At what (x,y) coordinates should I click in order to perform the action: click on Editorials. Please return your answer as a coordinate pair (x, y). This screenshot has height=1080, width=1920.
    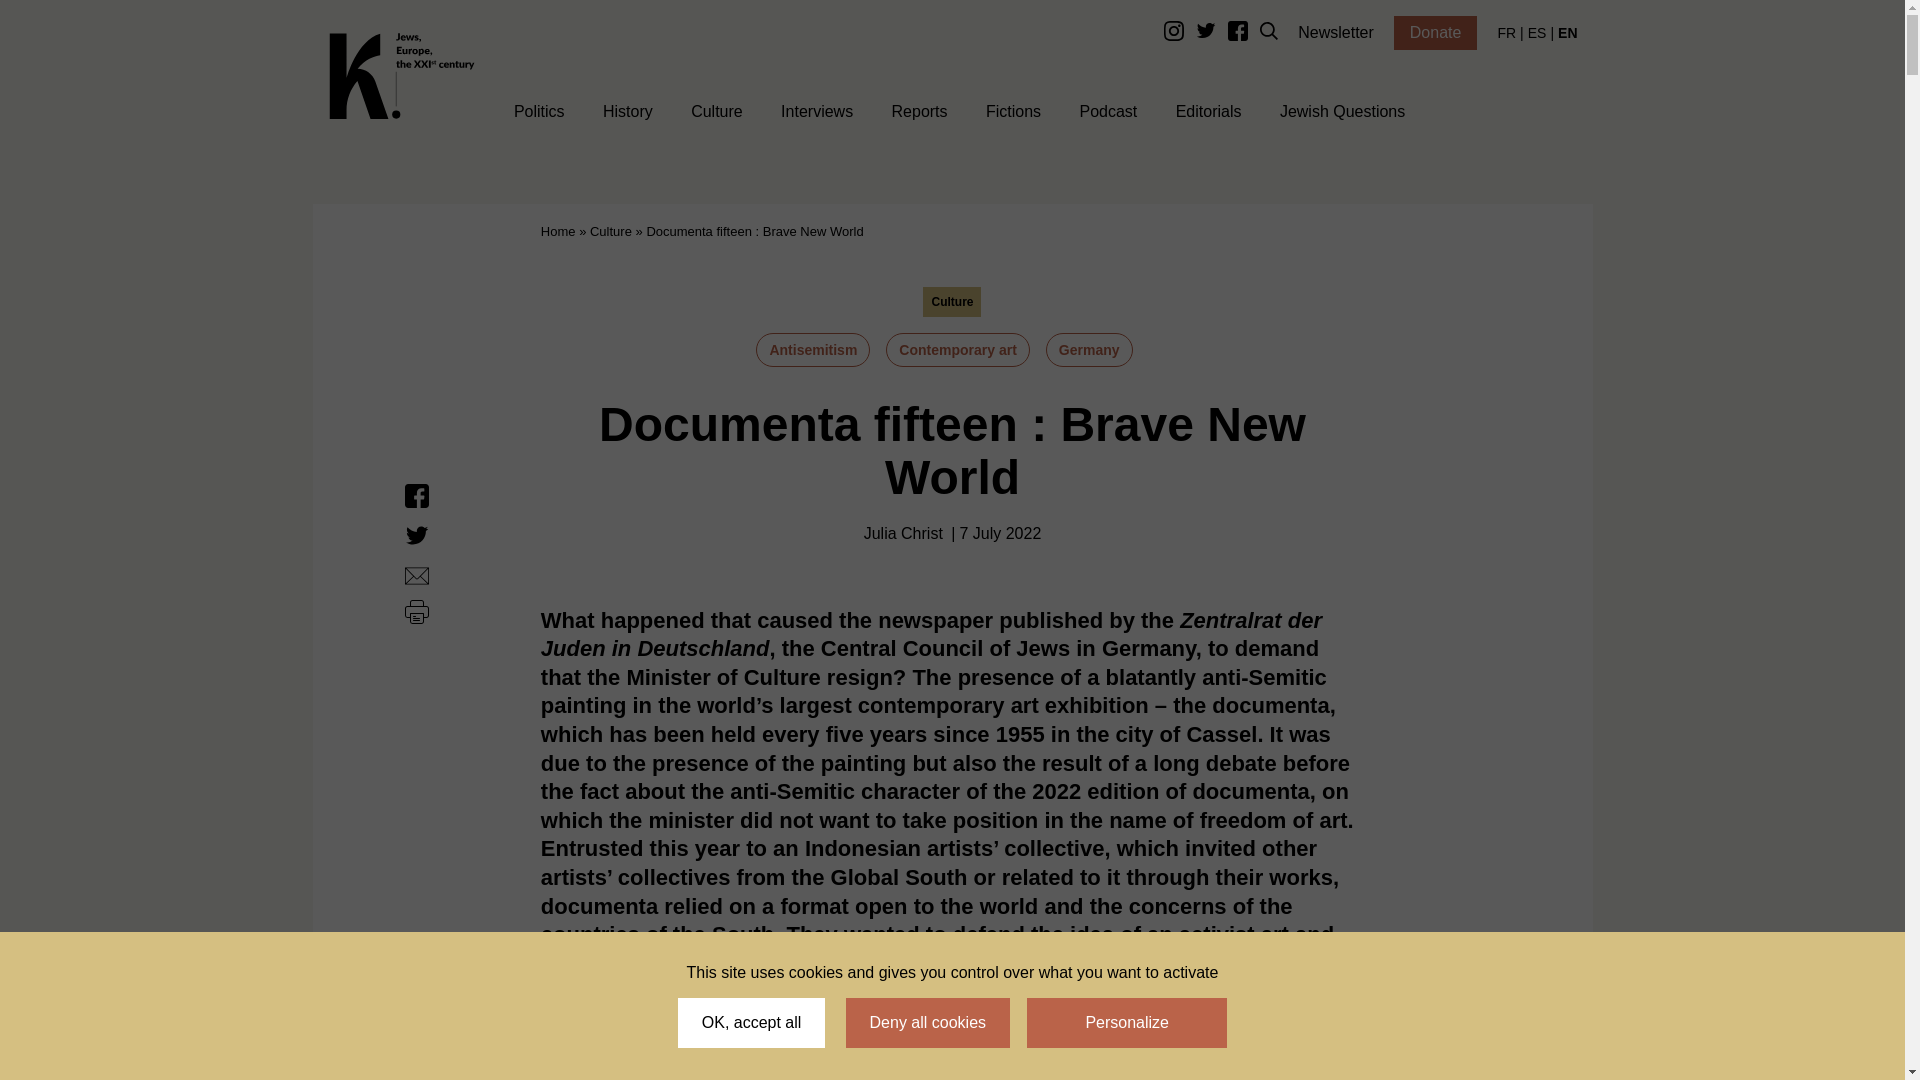
    Looking at the image, I should click on (1208, 114).